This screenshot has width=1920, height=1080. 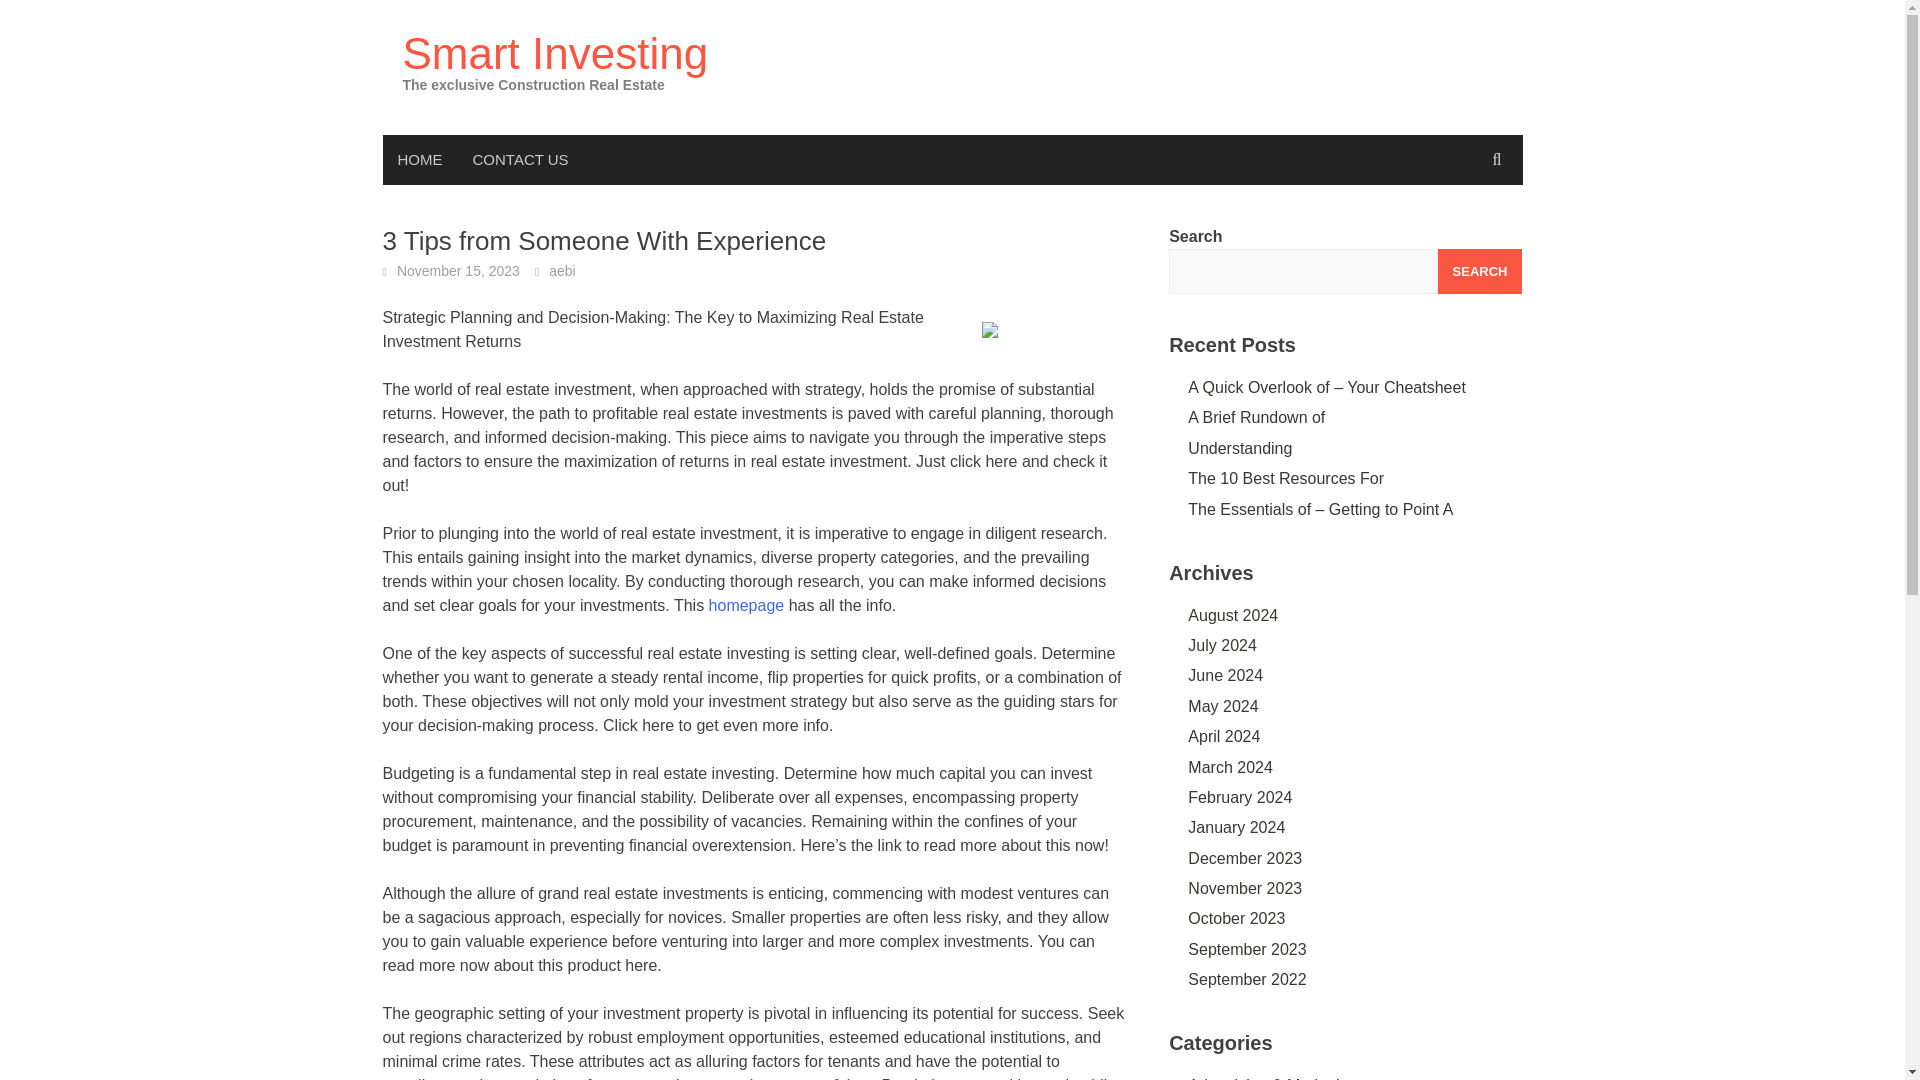 I want to click on Understanding, so click(x=1240, y=448).